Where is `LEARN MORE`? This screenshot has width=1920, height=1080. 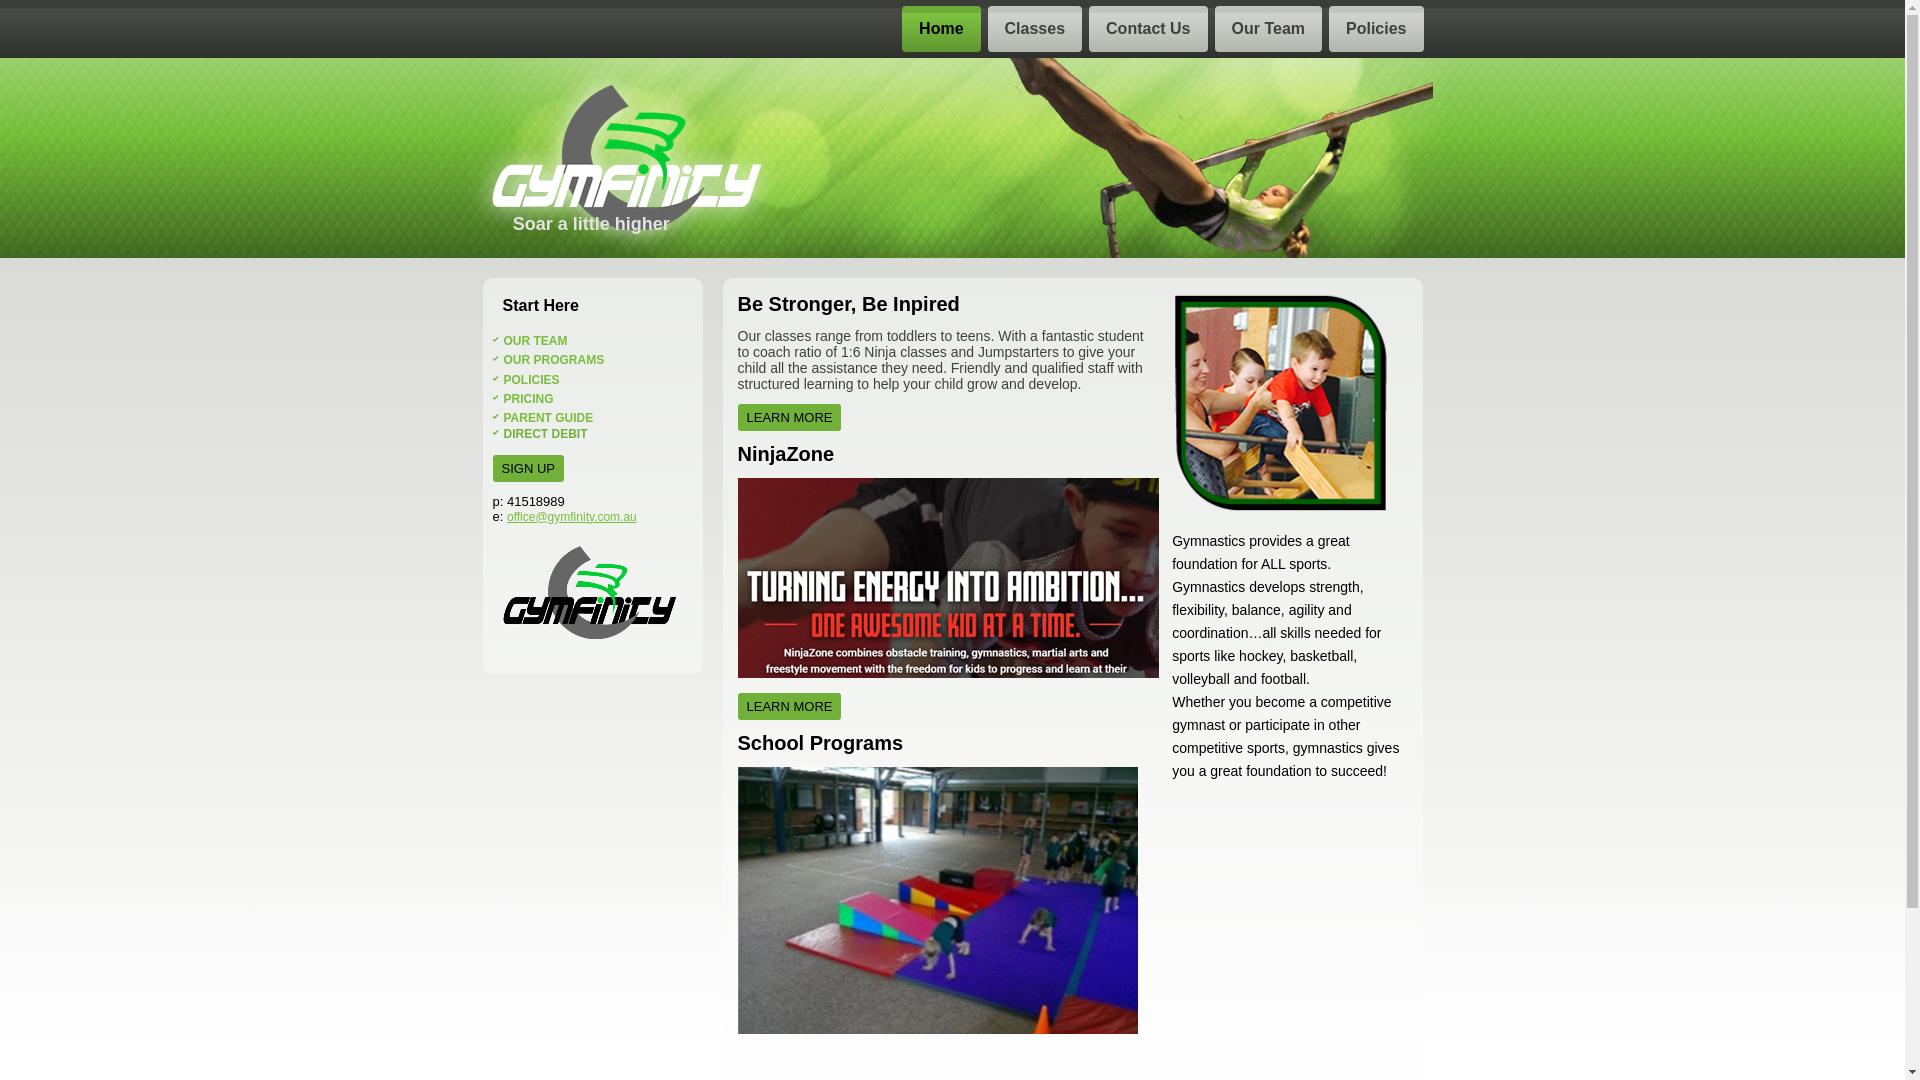
LEARN MORE is located at coordinates (790, 706).